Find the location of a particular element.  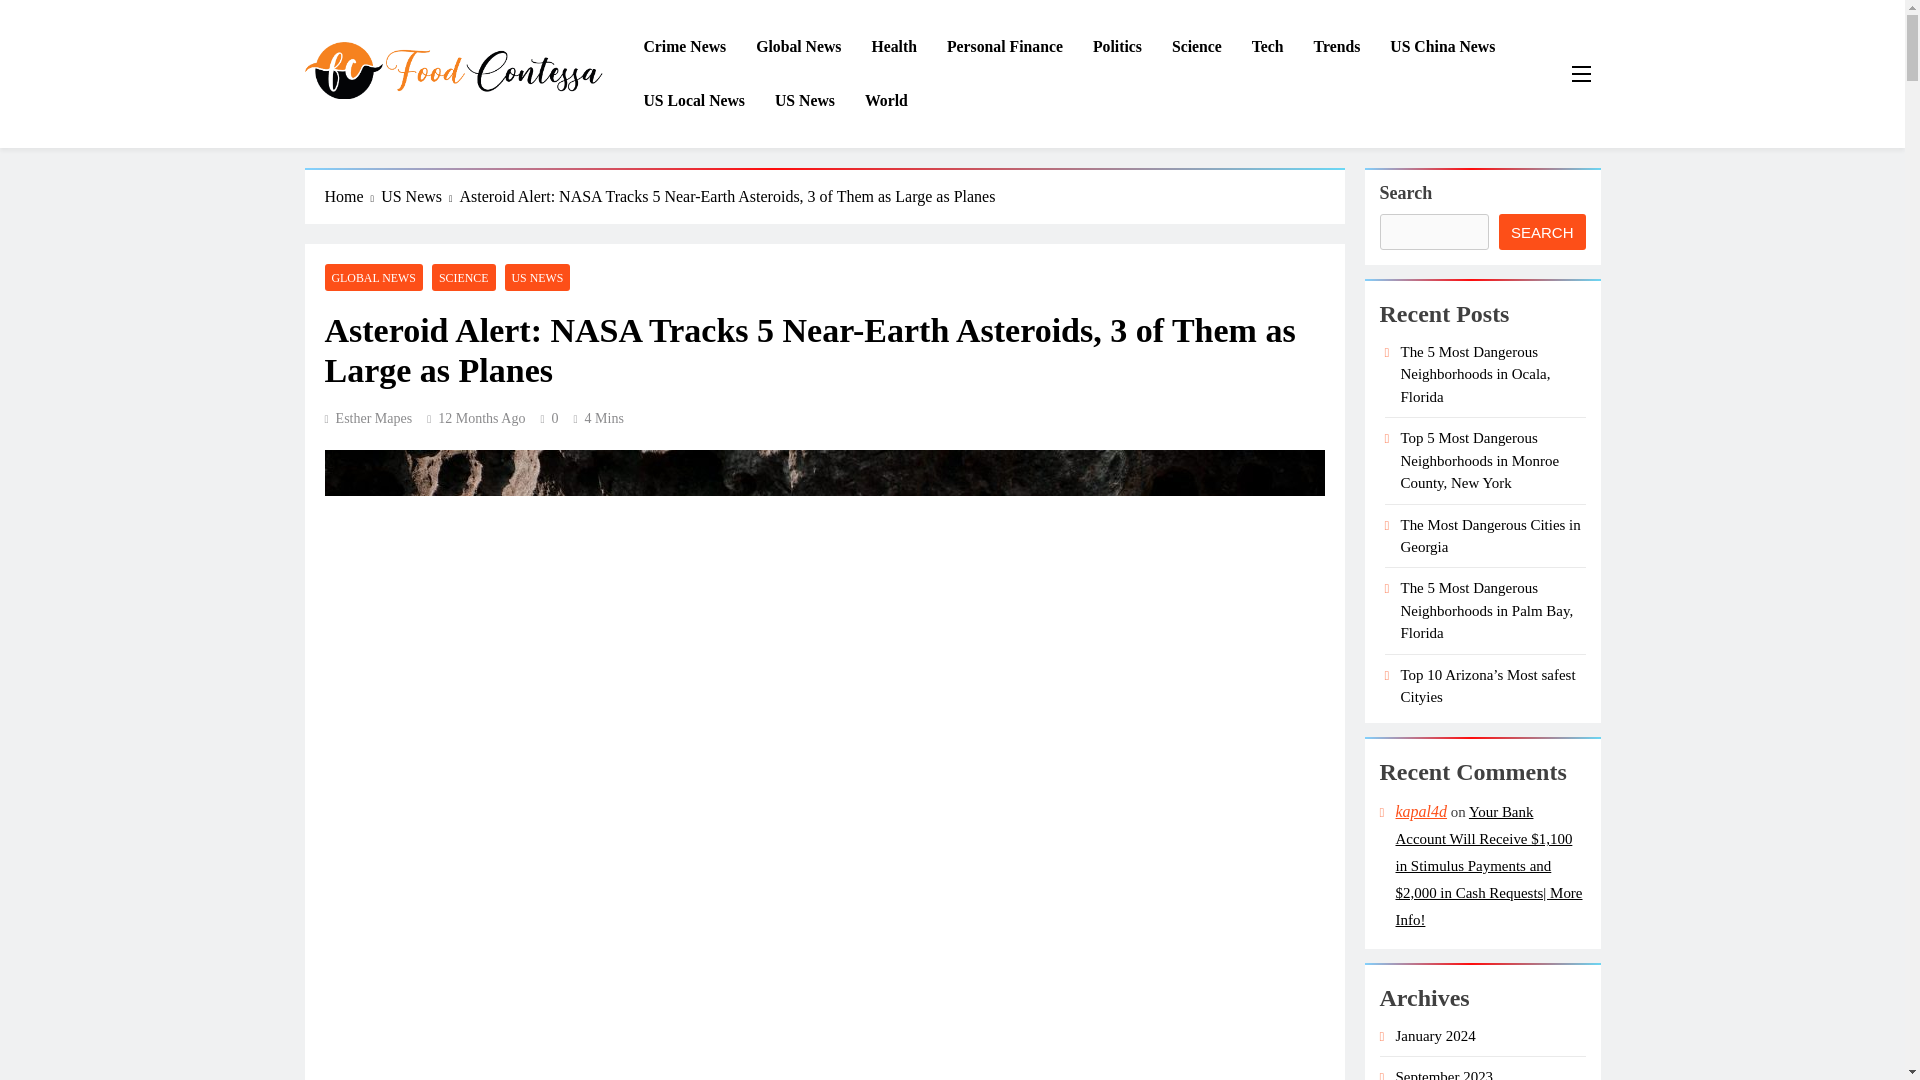

US China News is located at coordinates (1442, 47).